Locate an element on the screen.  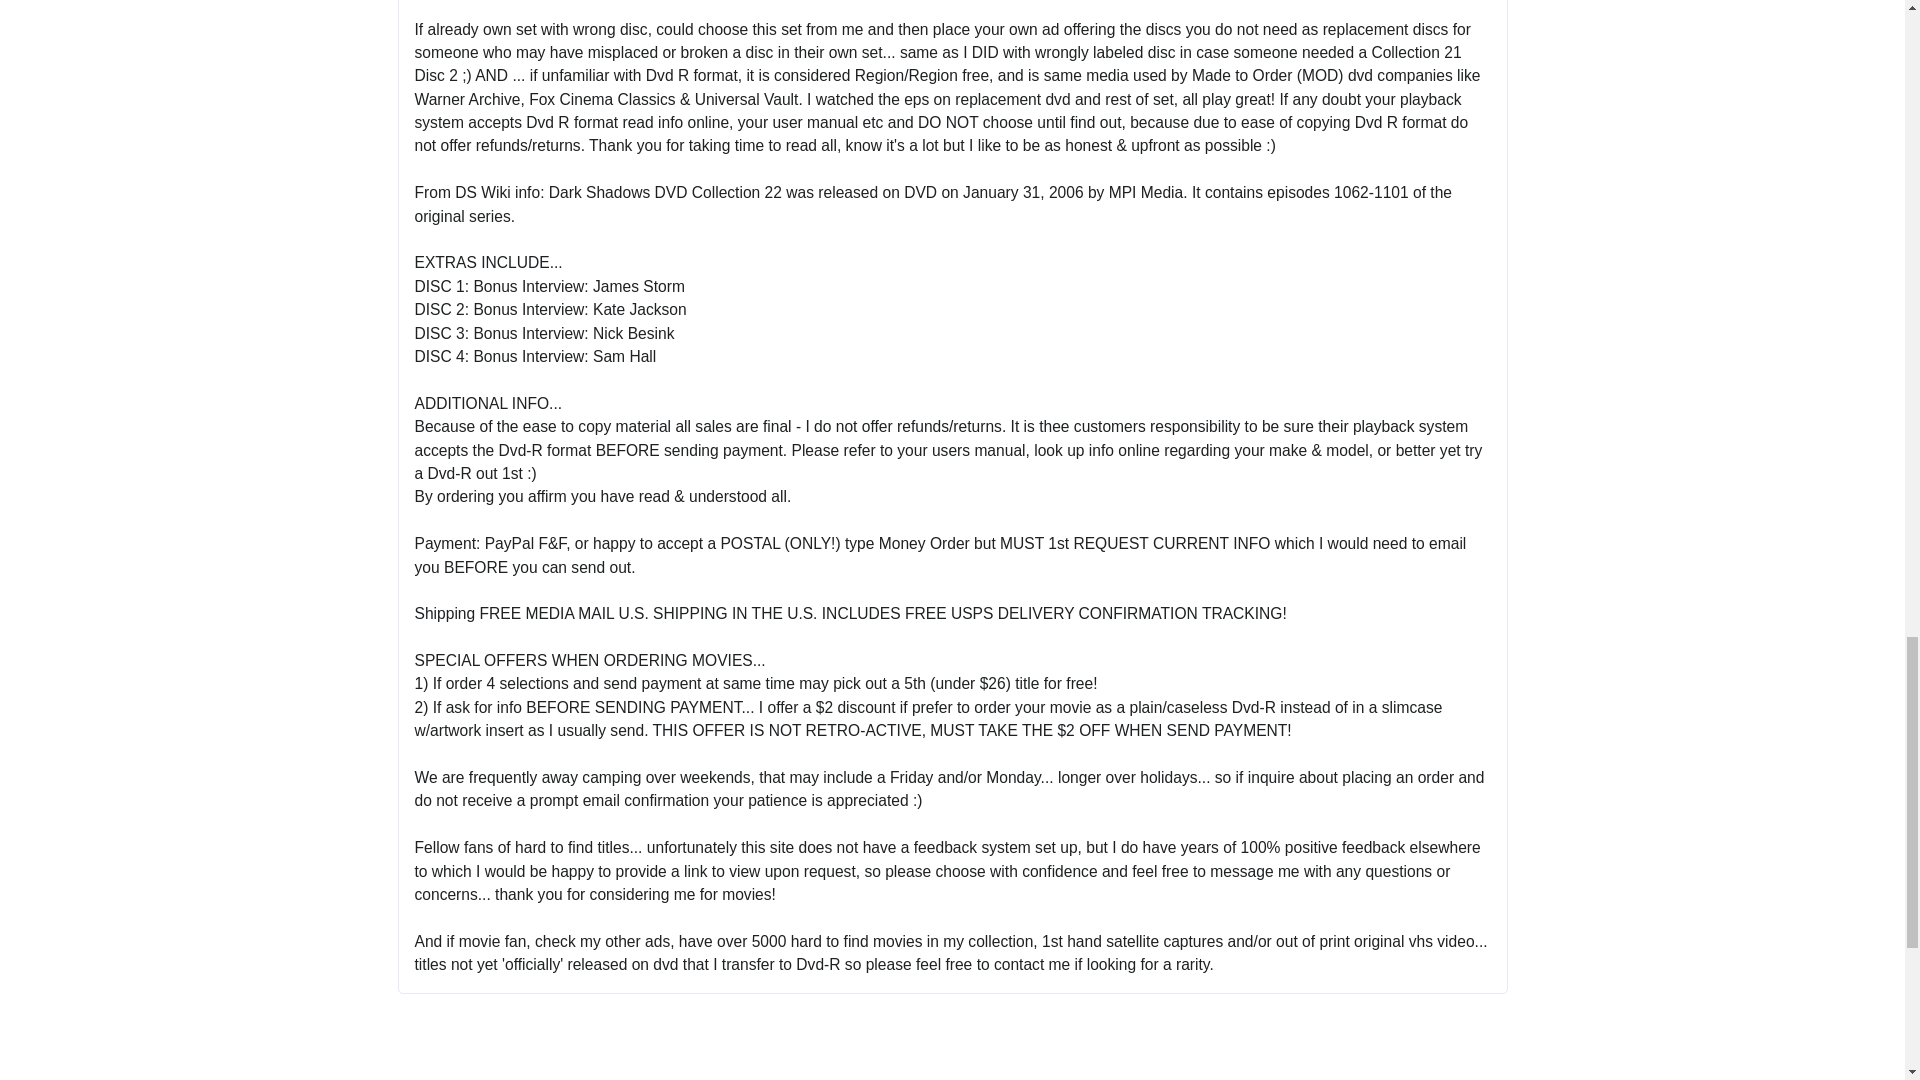
Advertisement is located at coordinates (951, 1064).